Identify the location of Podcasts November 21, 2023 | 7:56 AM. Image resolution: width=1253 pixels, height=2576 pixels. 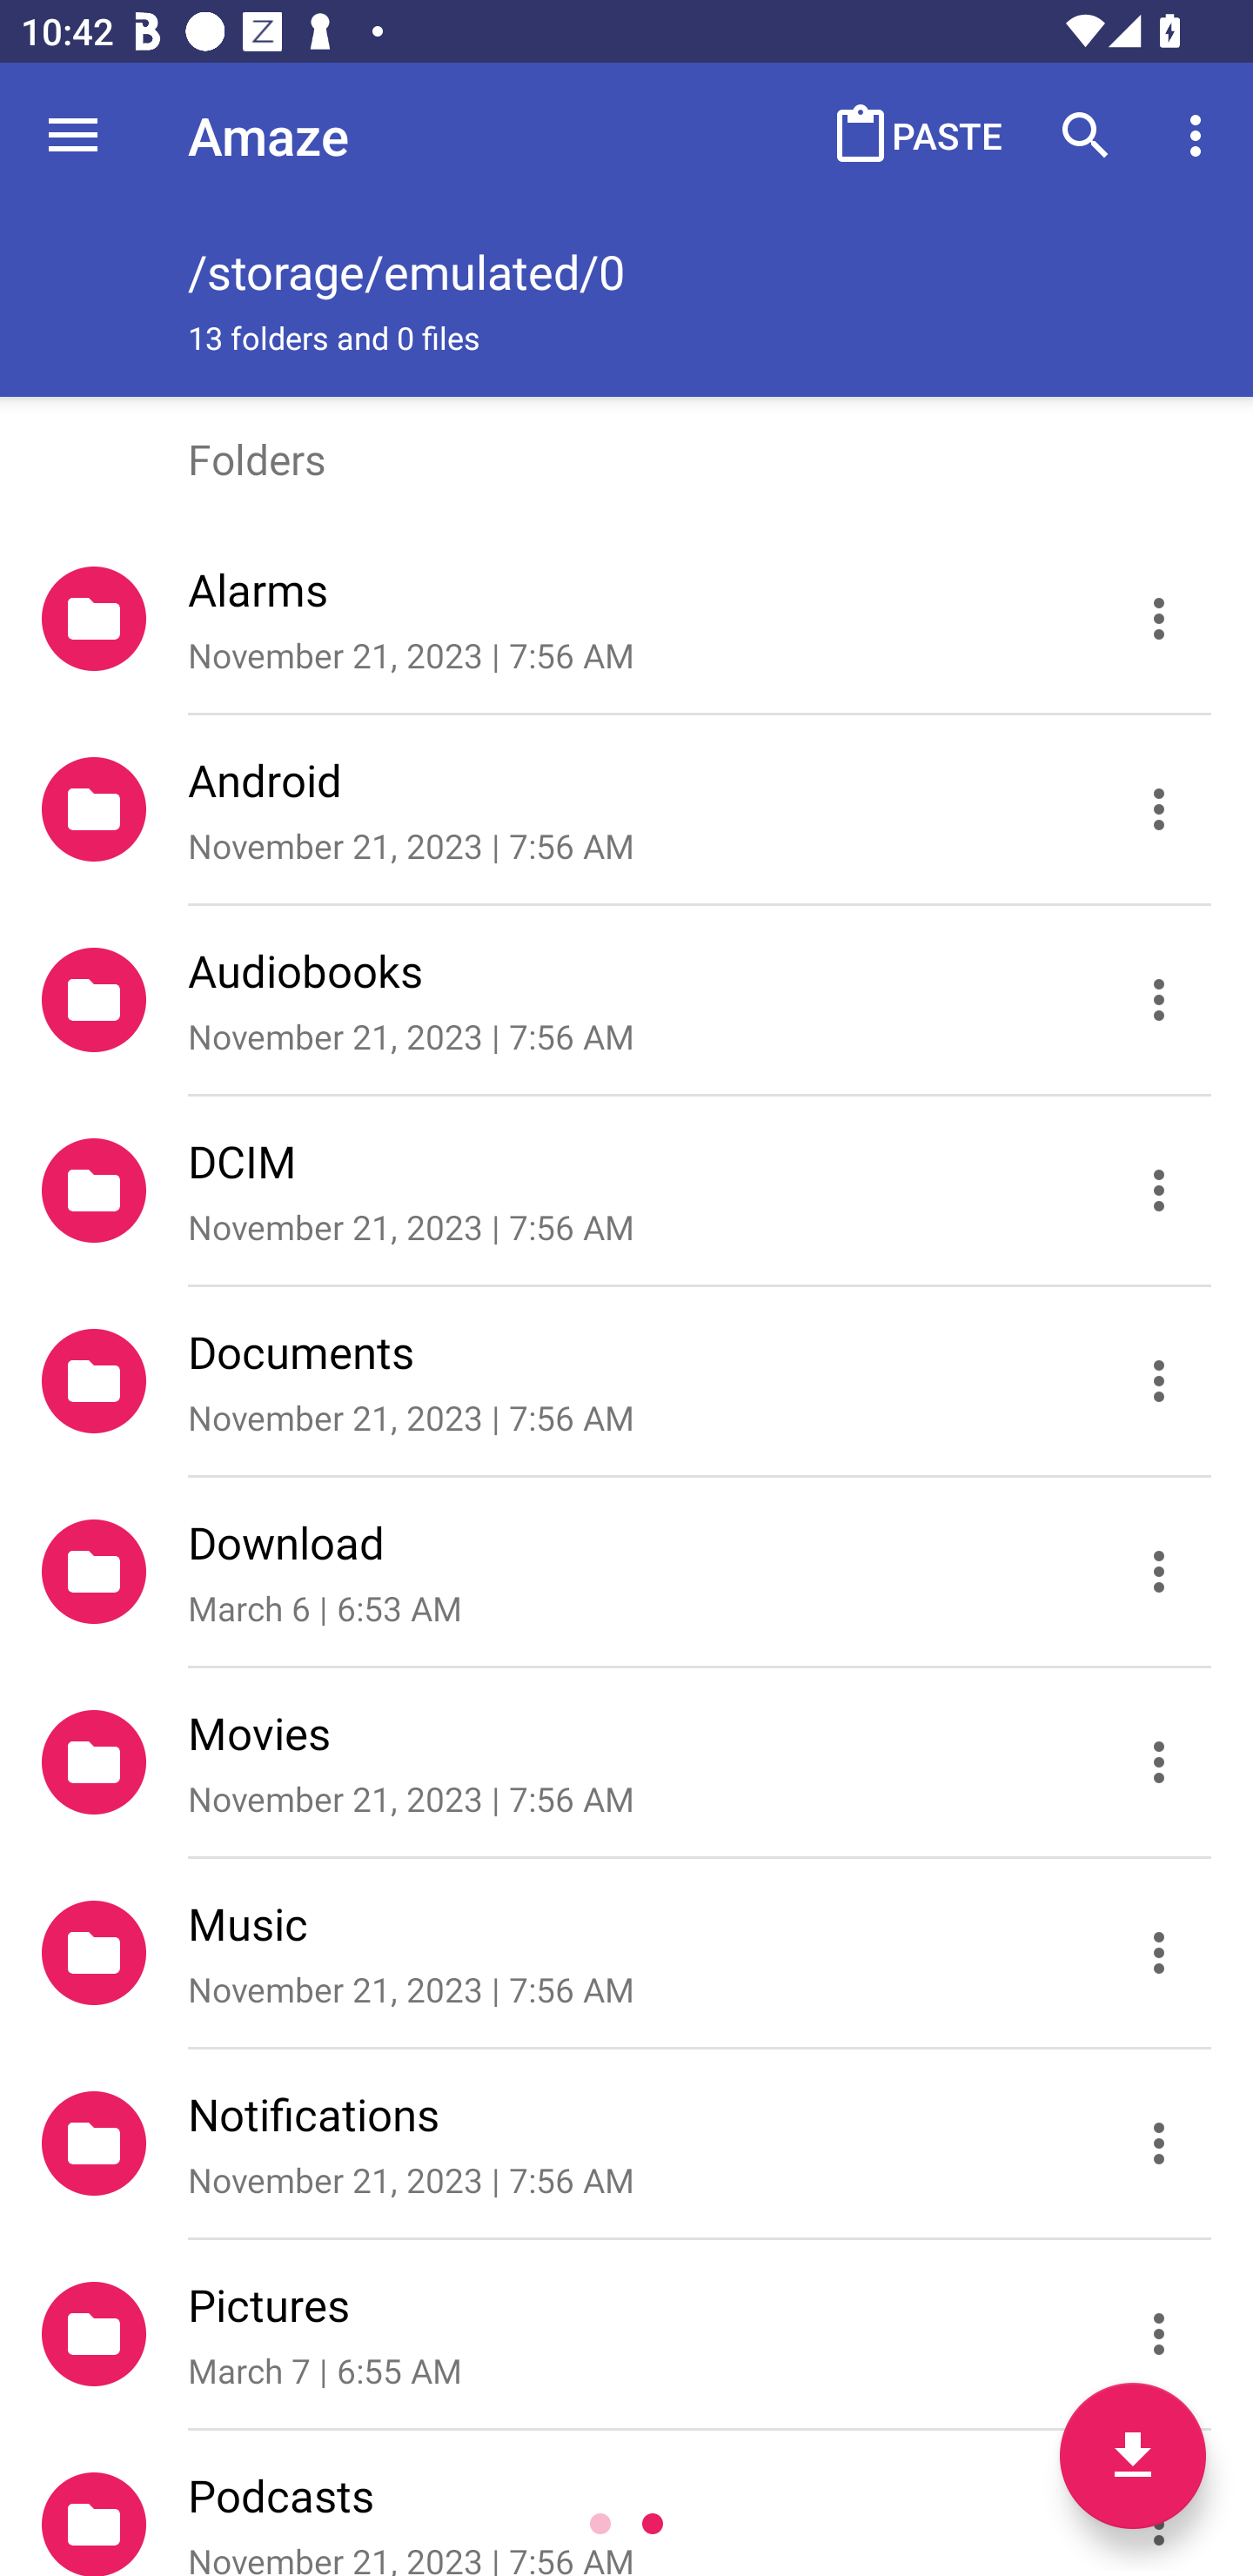
(626, 2504).